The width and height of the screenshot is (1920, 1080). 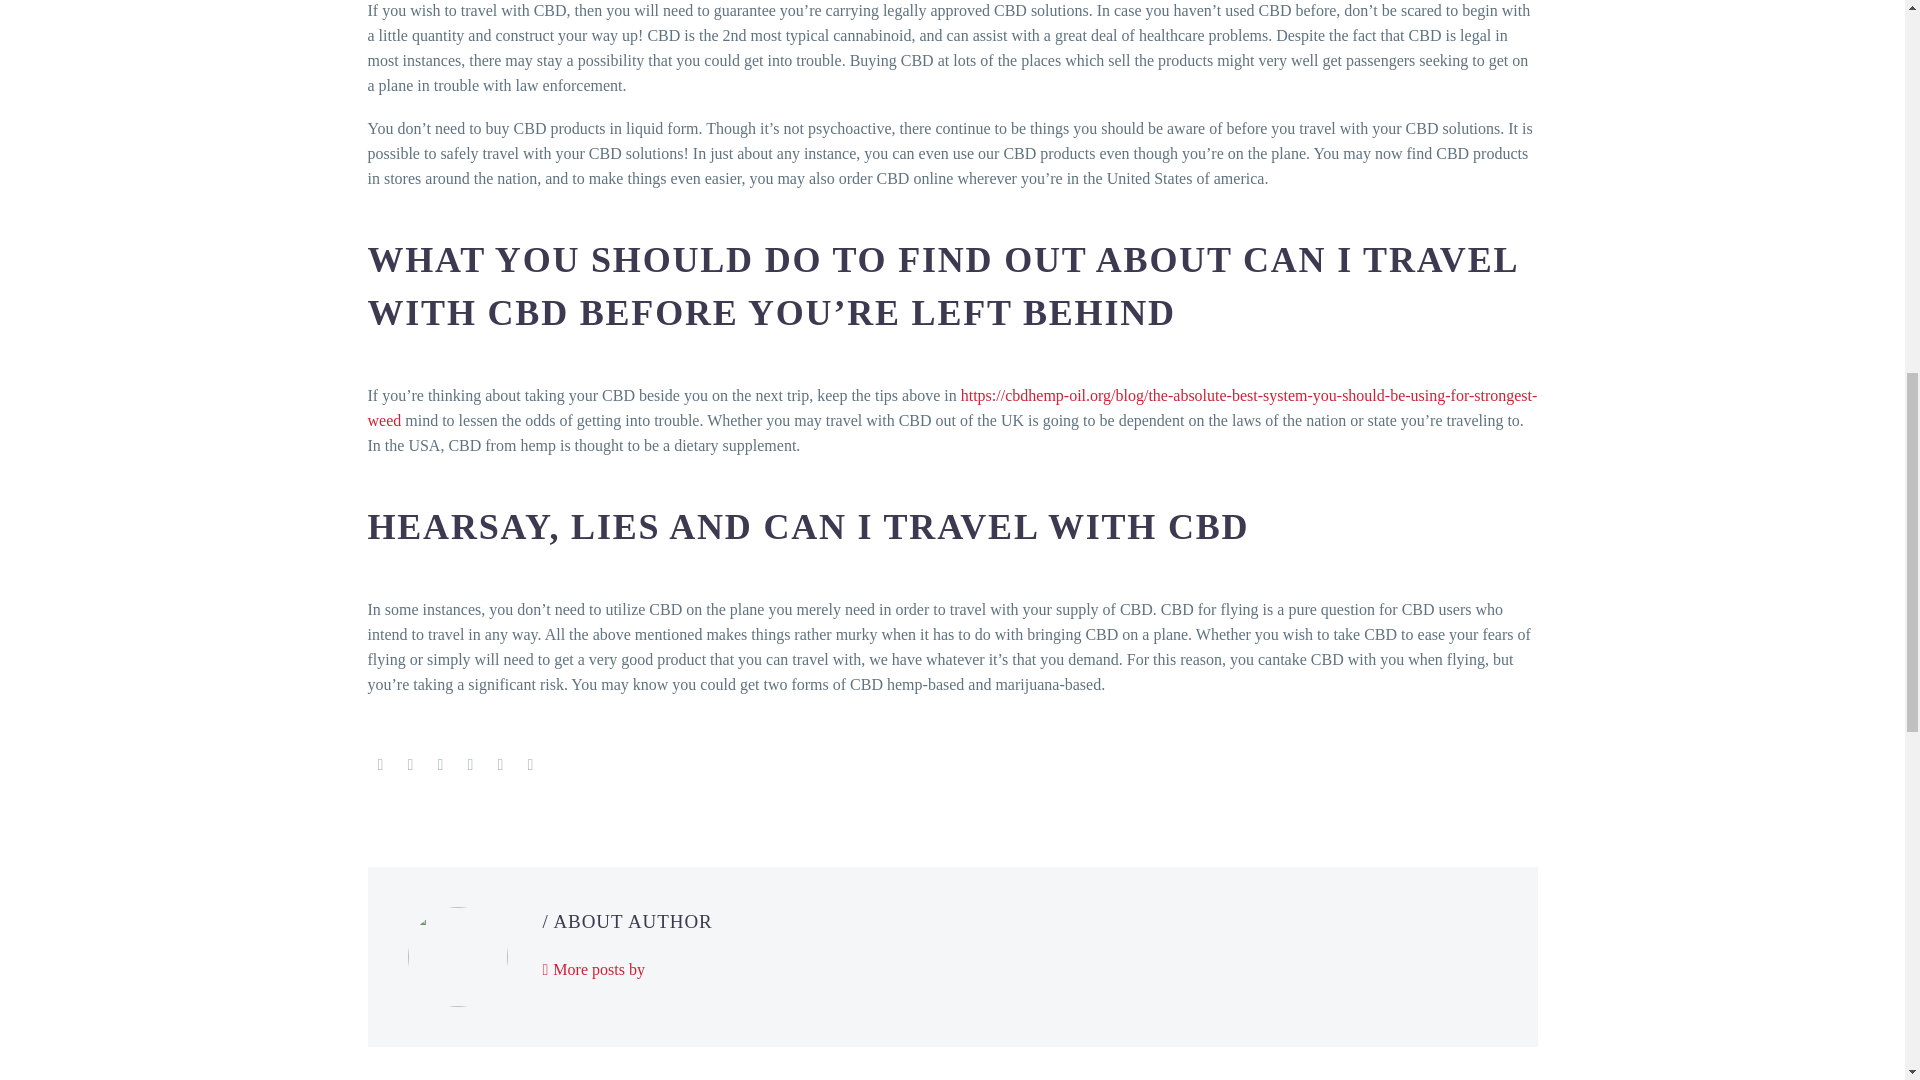 What do you see at coordinates (410, 765) in the screenshot?
I see `Twitter` at bounding box center [410, 765].